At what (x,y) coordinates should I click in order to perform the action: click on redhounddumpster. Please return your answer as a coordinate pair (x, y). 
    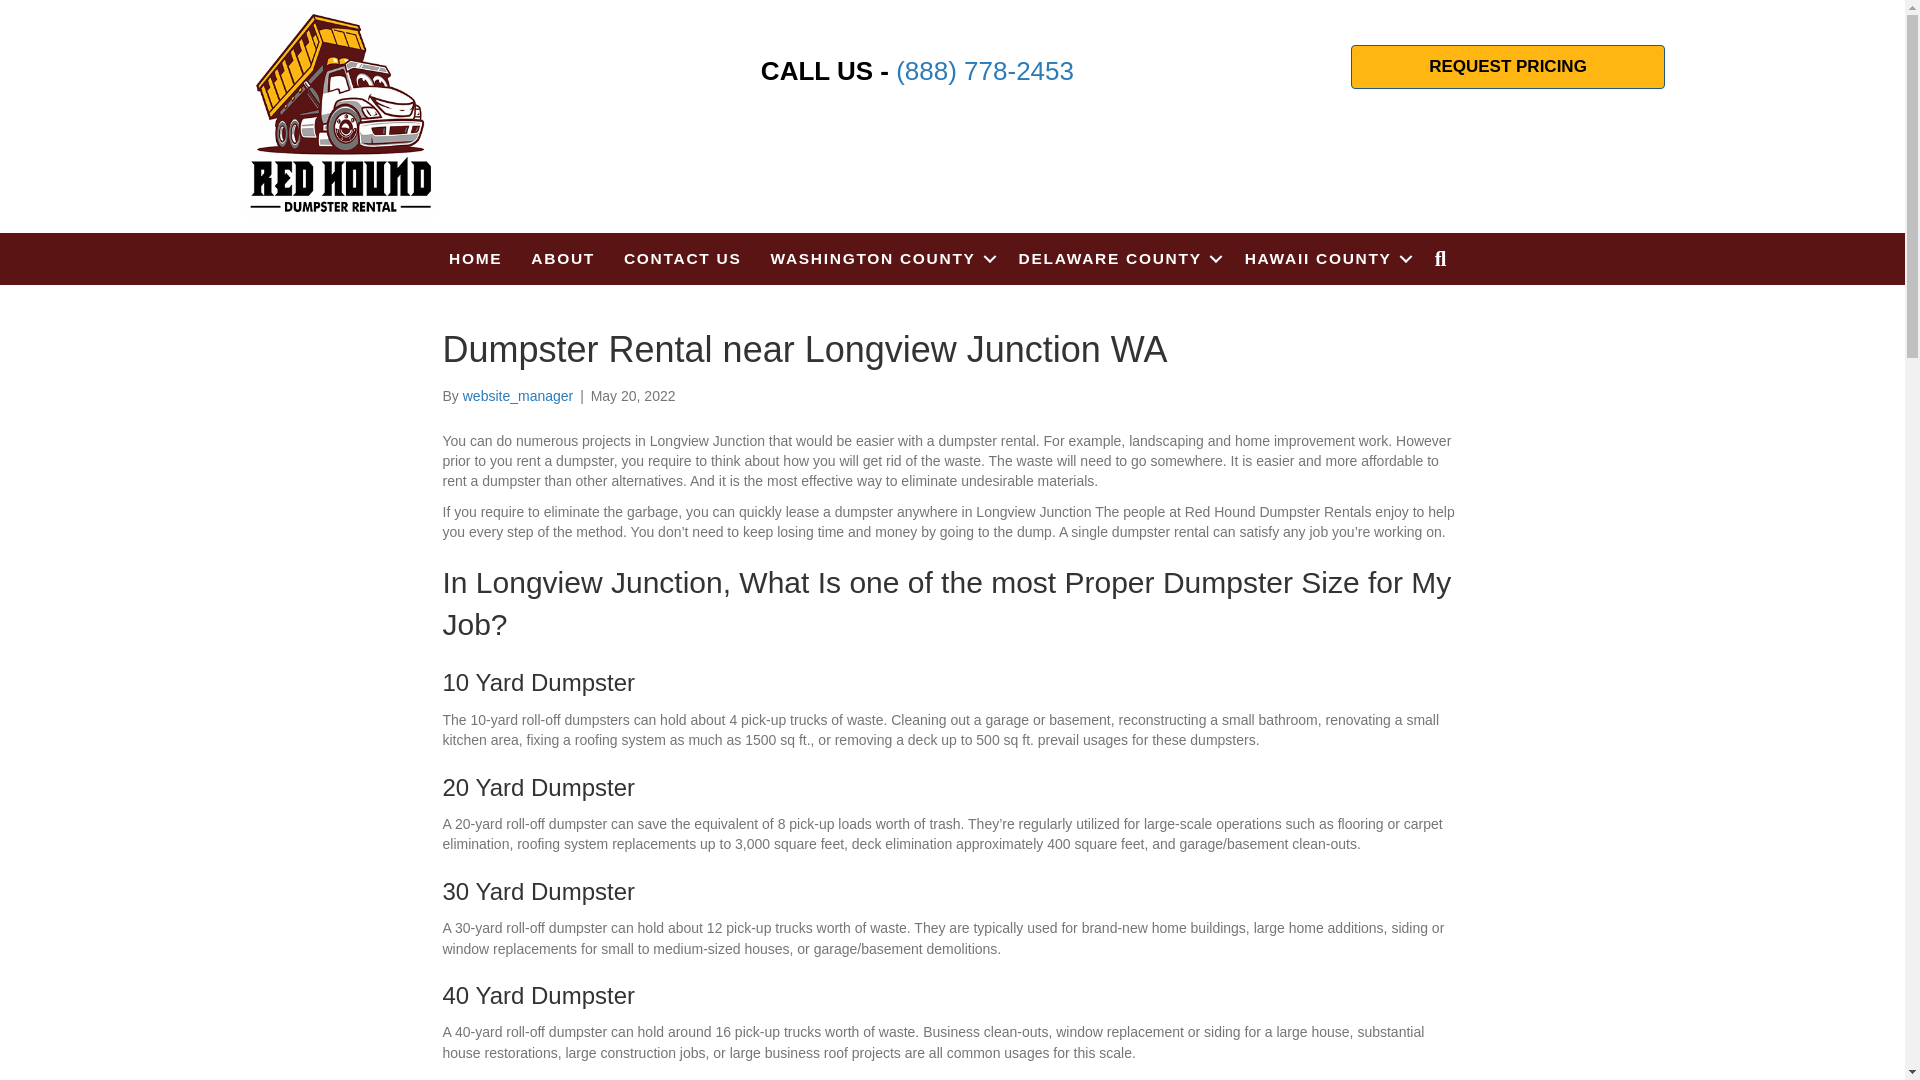
    Looking at the image, I should click on (341, 114).